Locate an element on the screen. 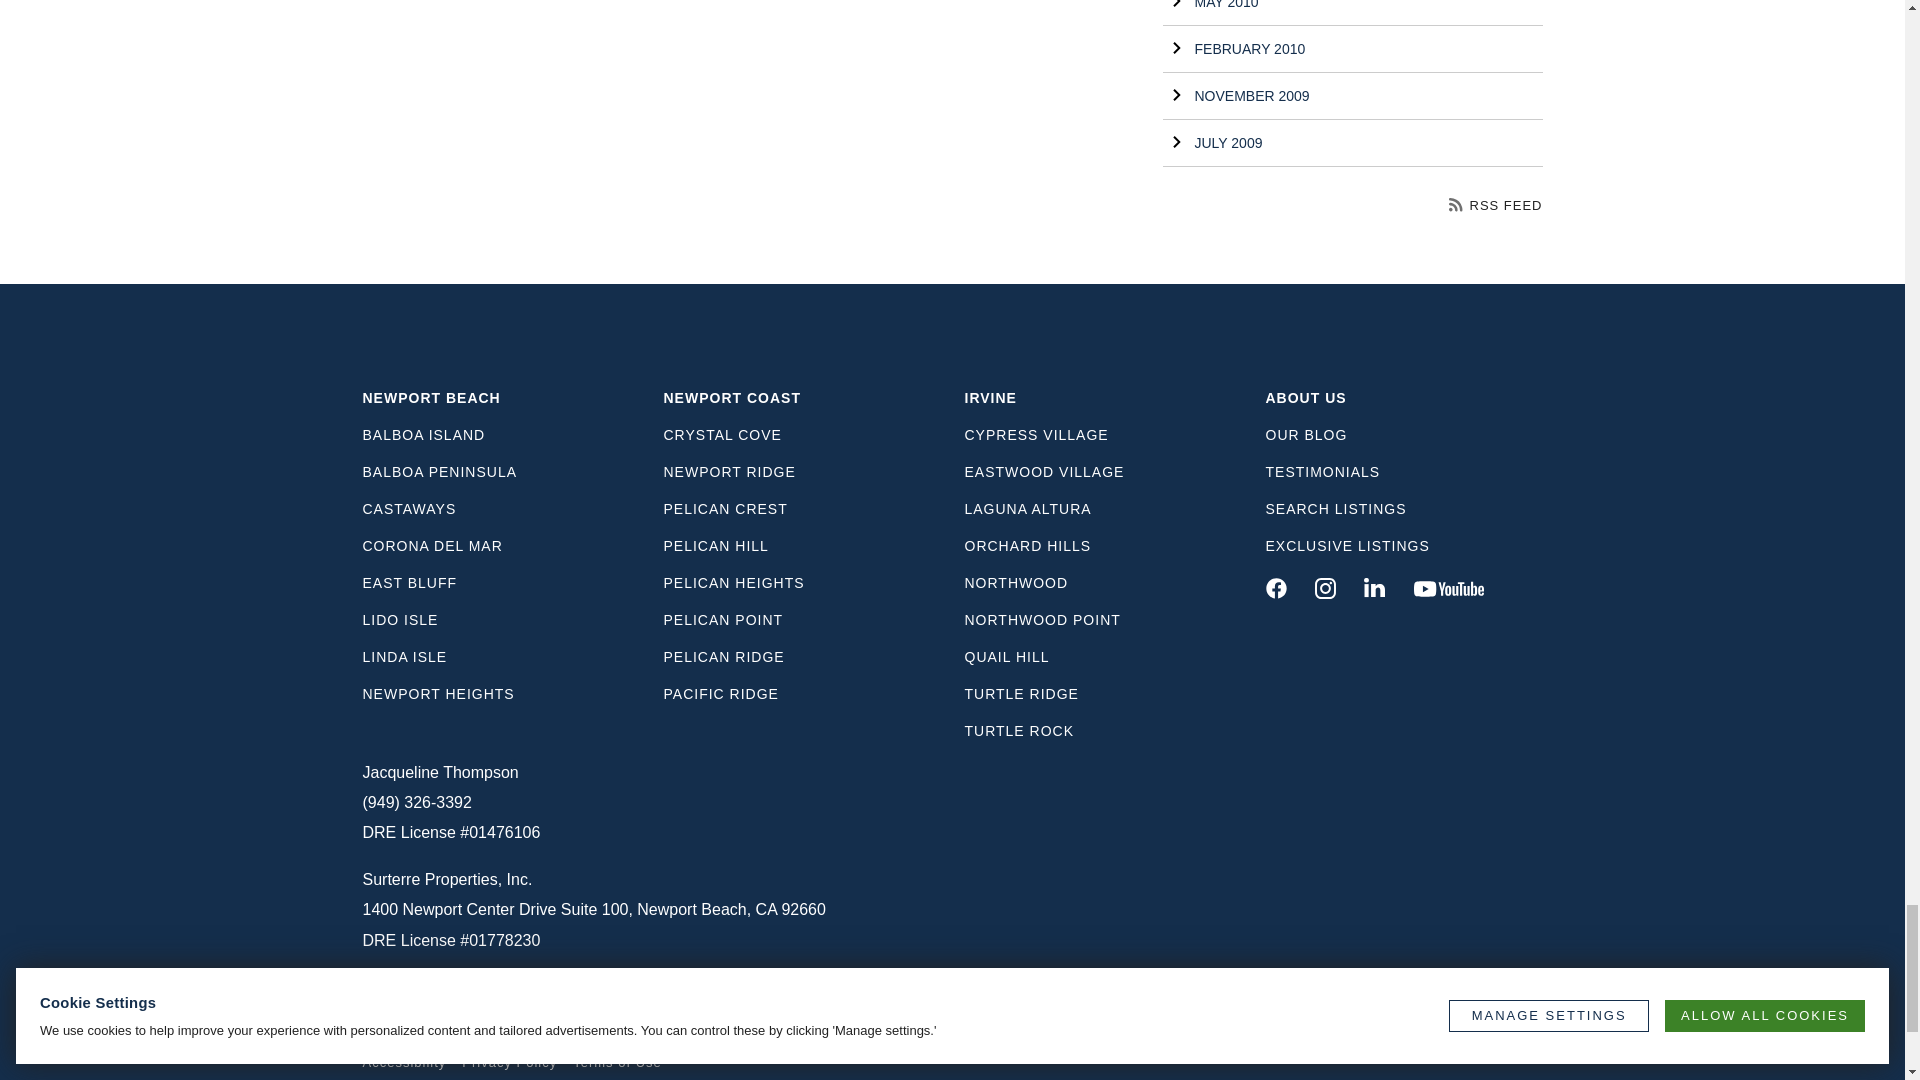 Image resolution: width=1920 pixels, height=1080 pixels. RSS FEED is located at coordinates (1496, 204).